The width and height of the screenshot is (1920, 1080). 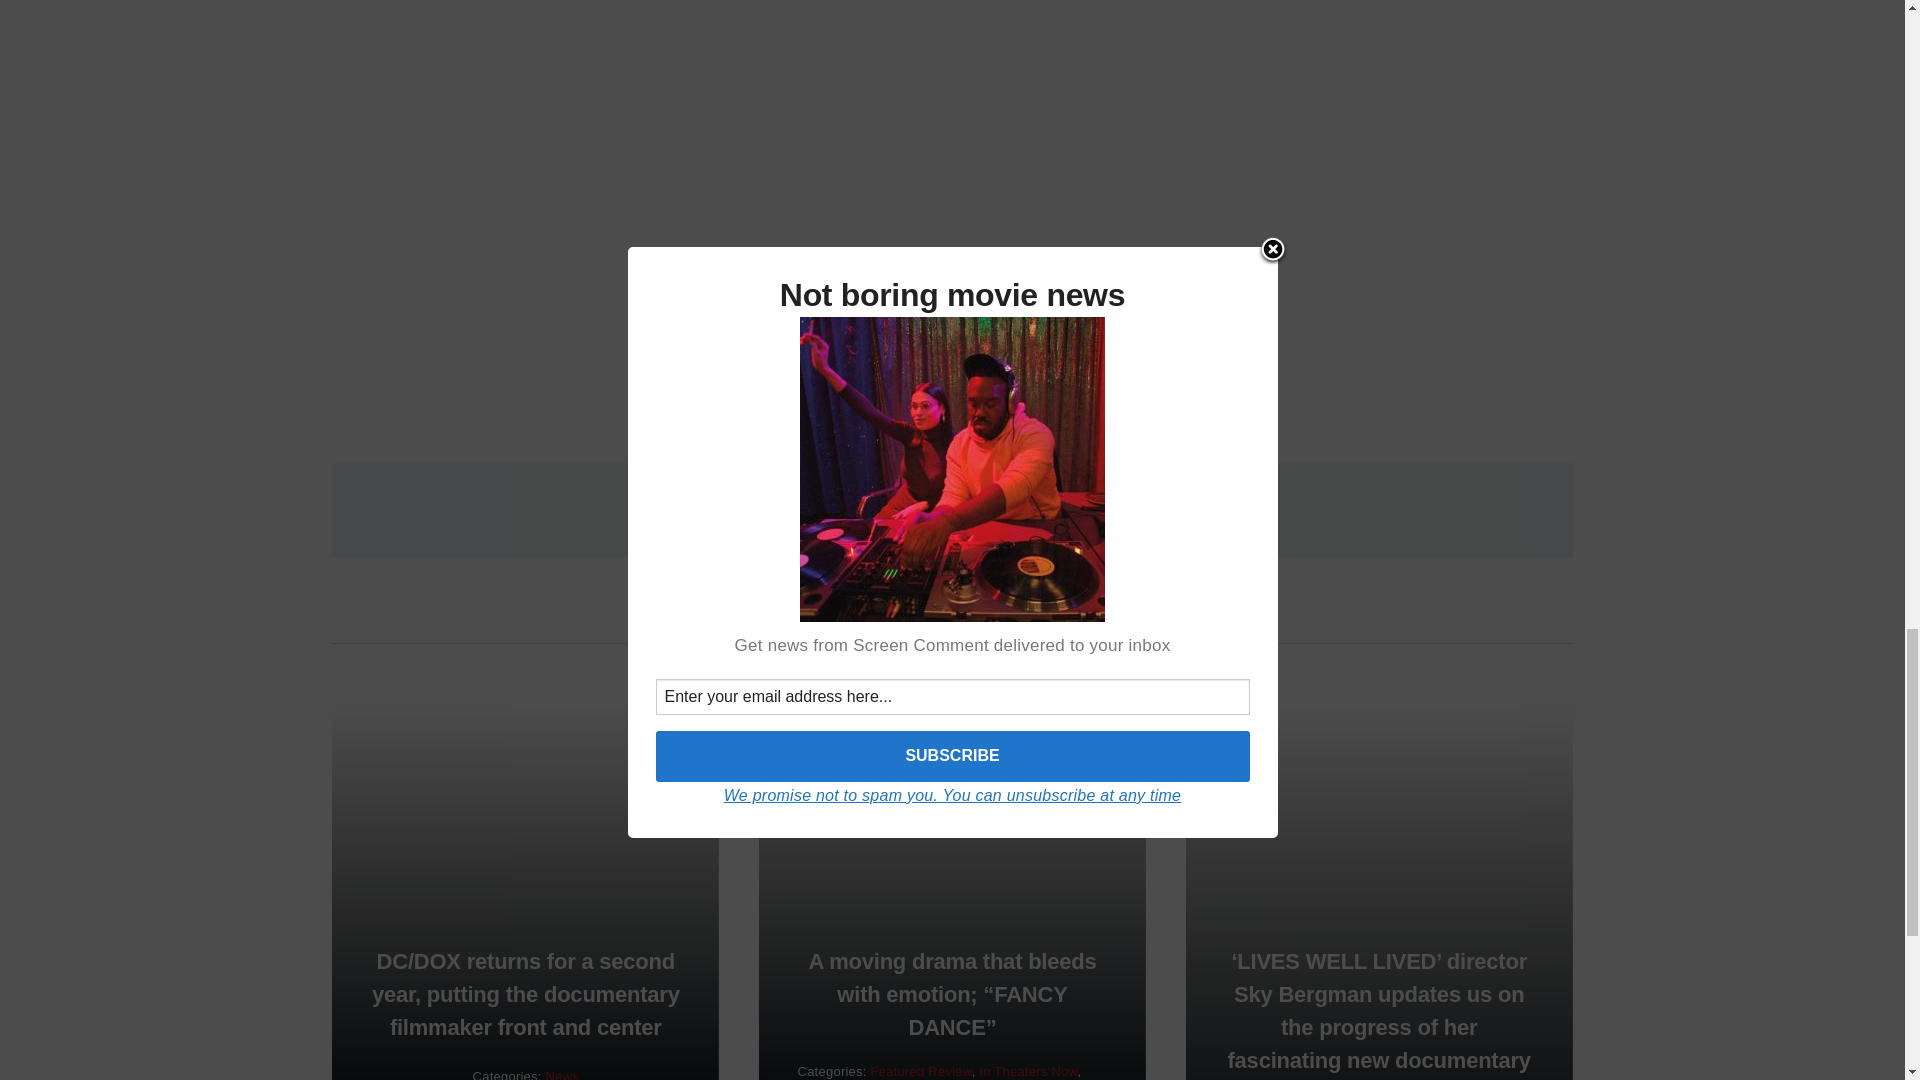 I want to click on Featured Review, so click(x=920, y=1070).